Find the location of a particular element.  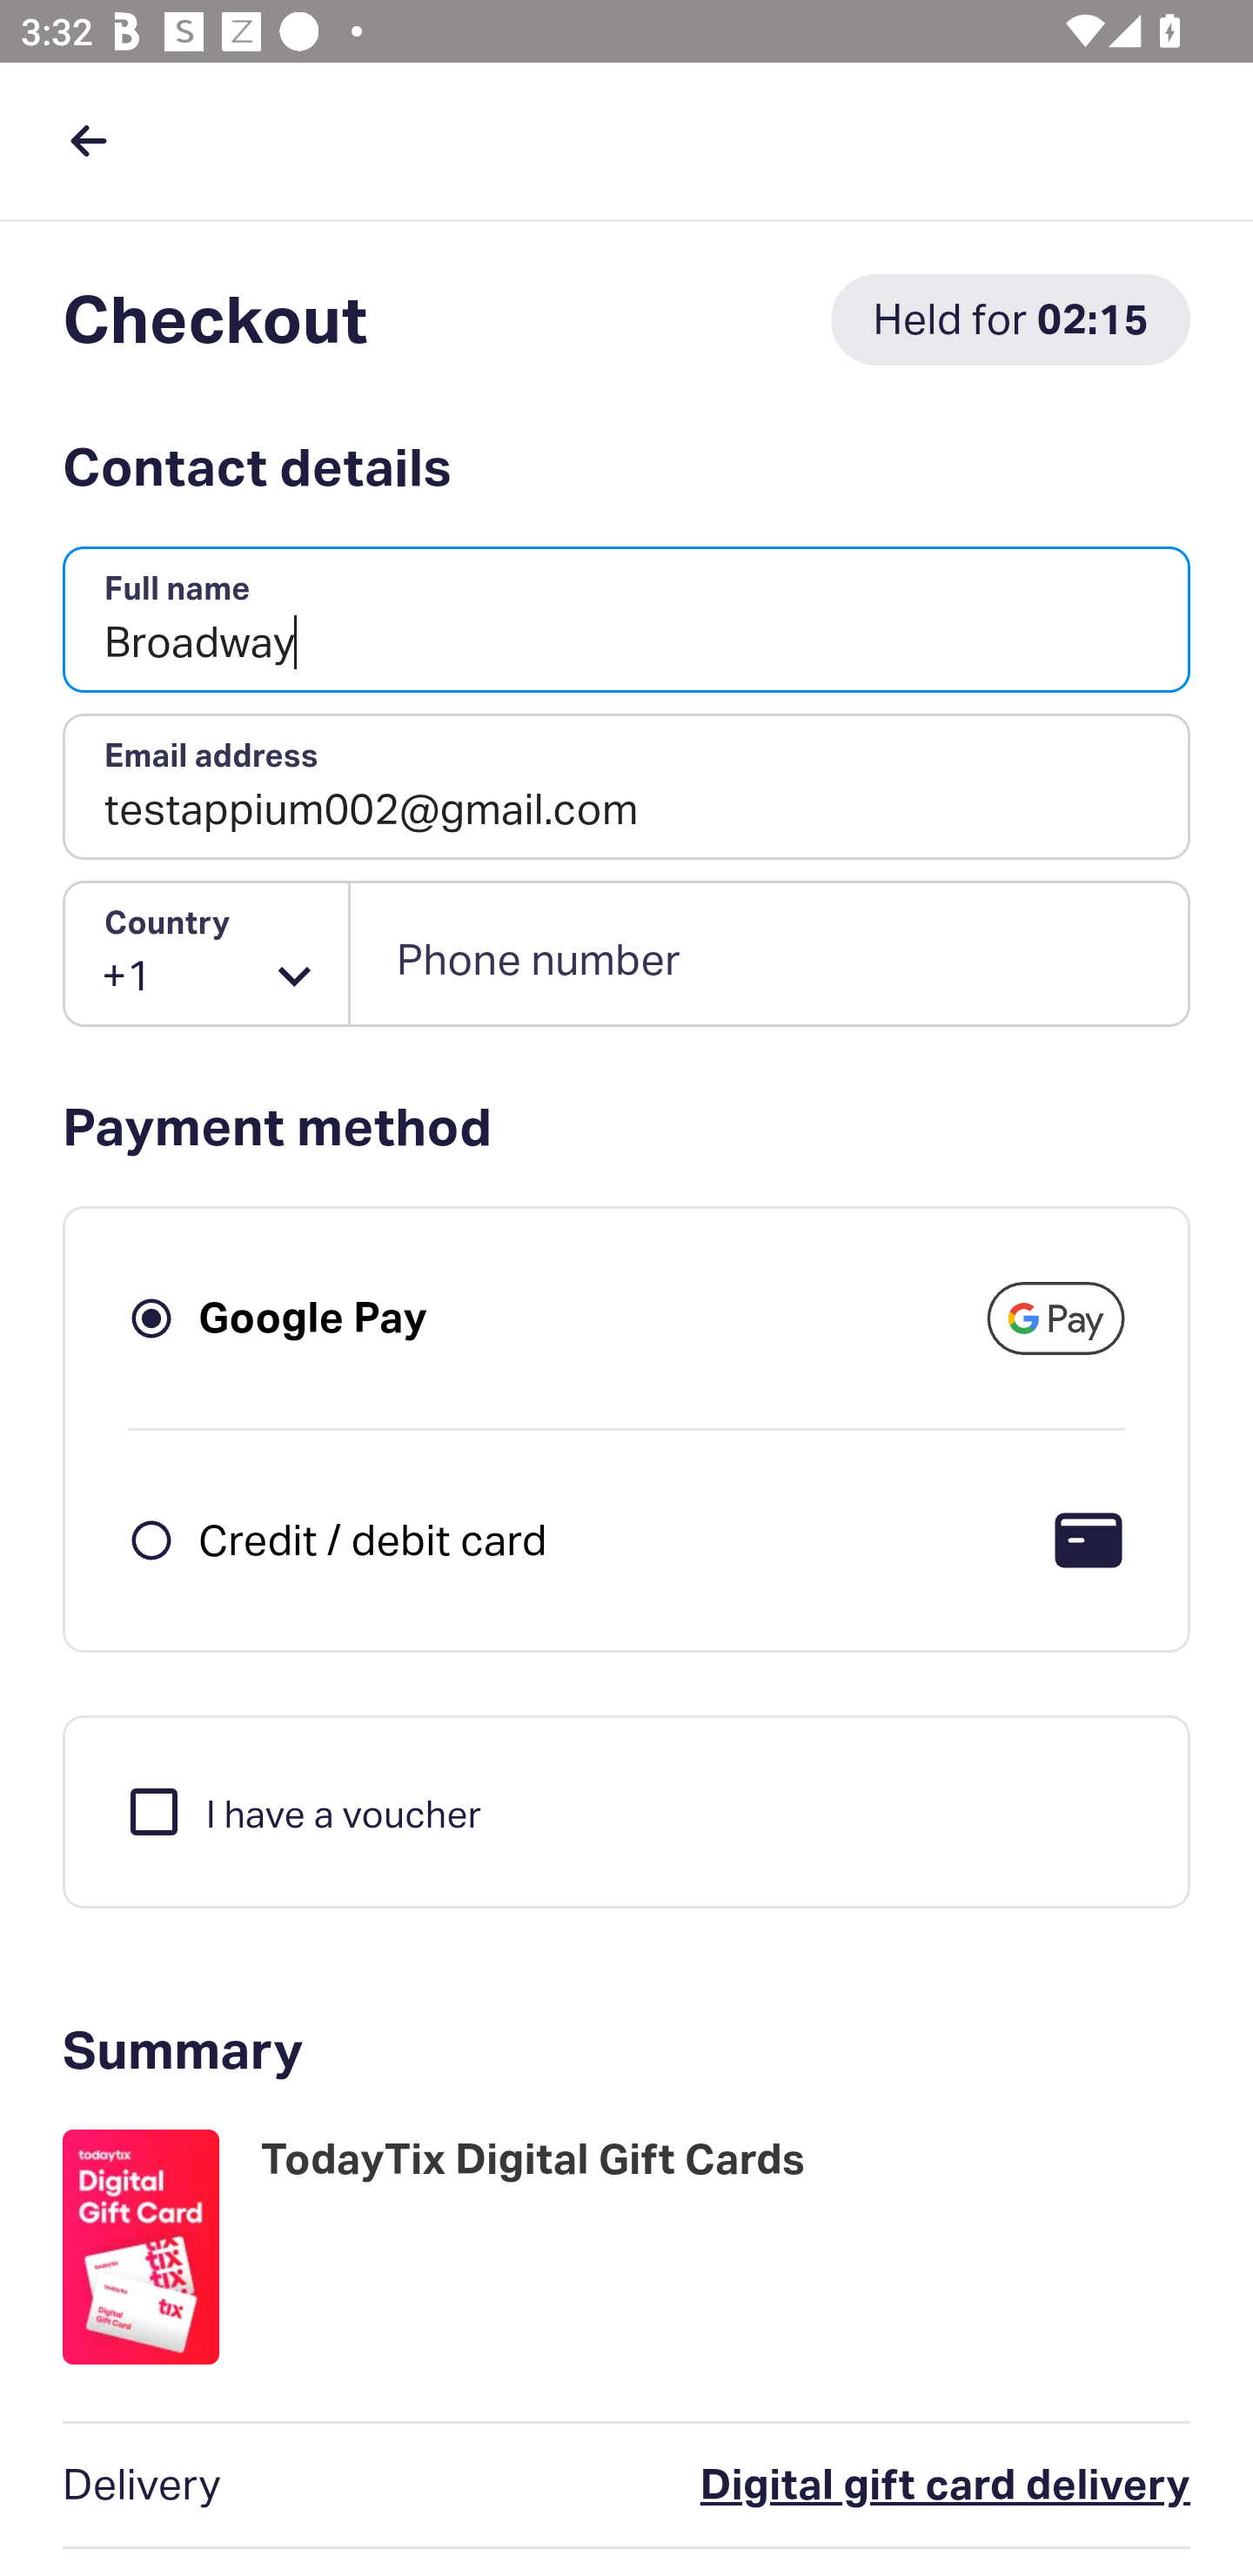

Broadway is located at coordinates (626, 621).